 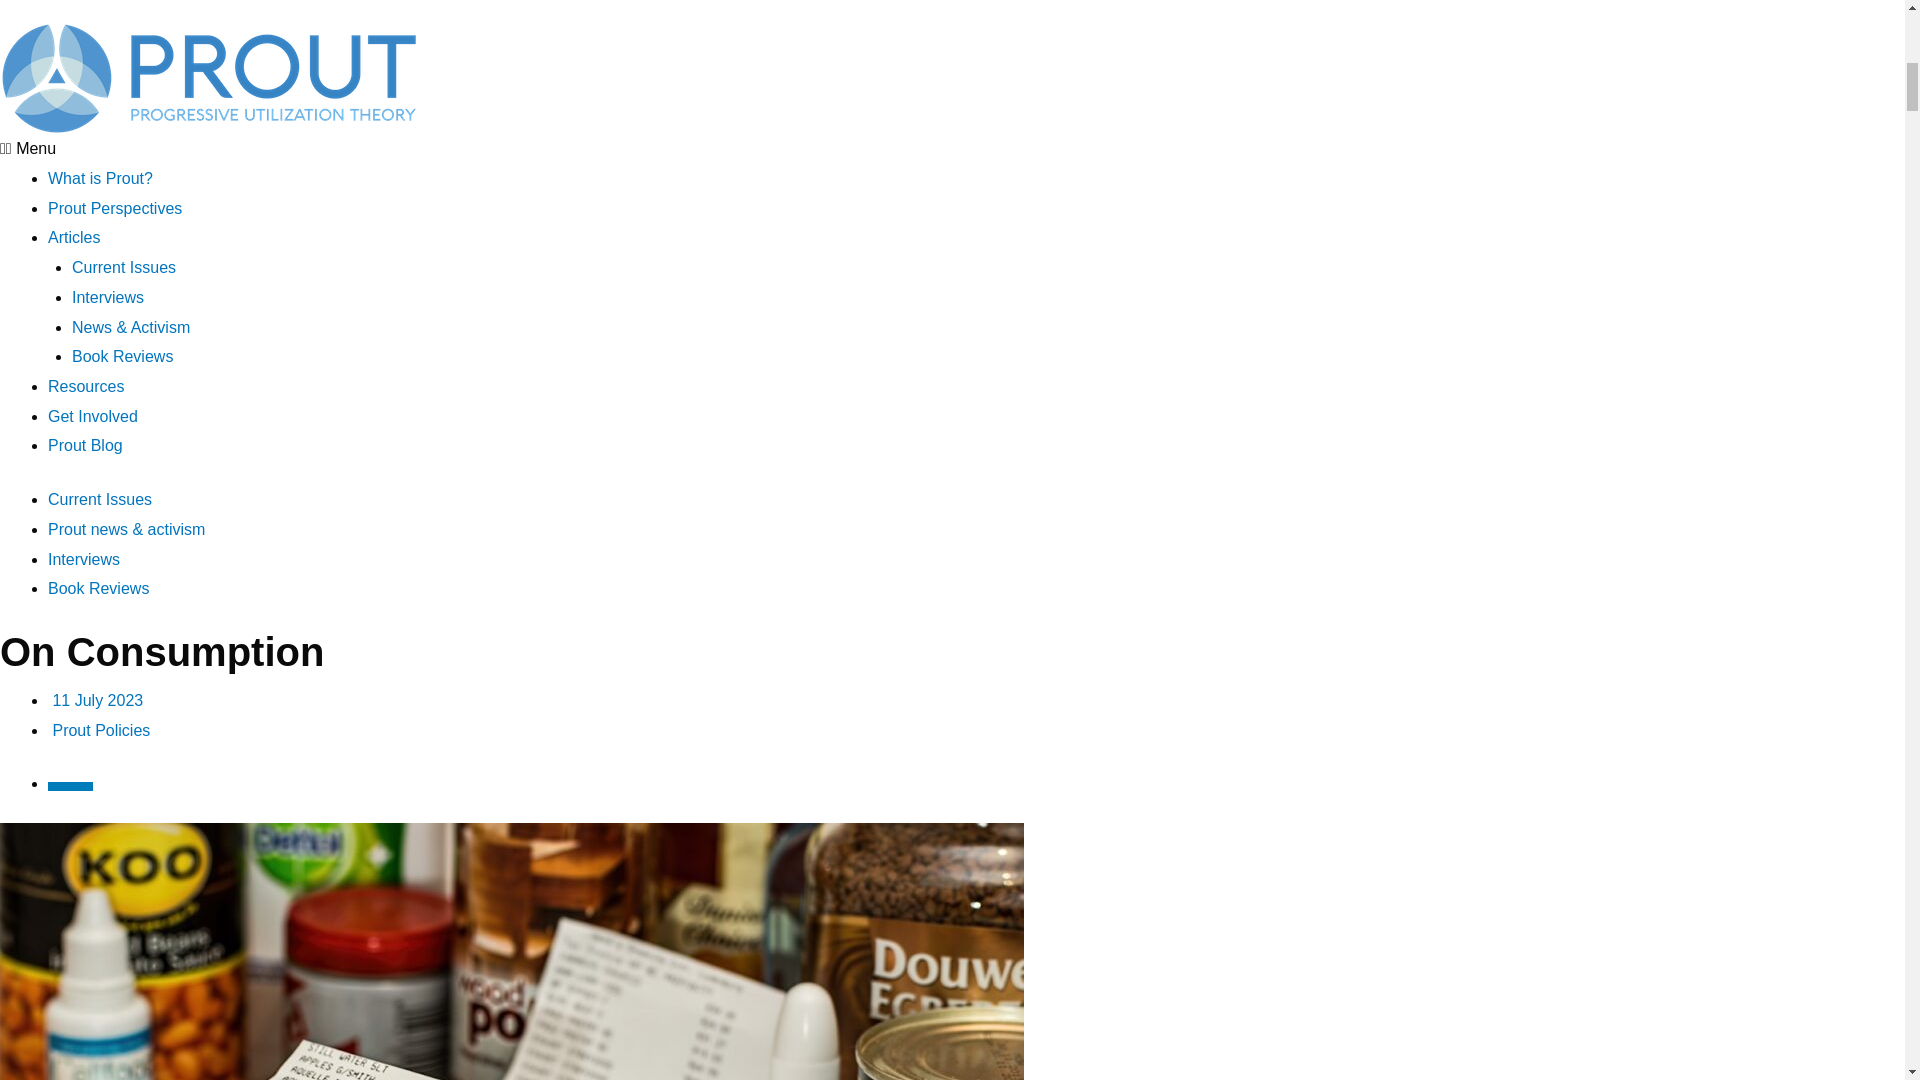 I want to click on Articles, so click(x=74, y=237).